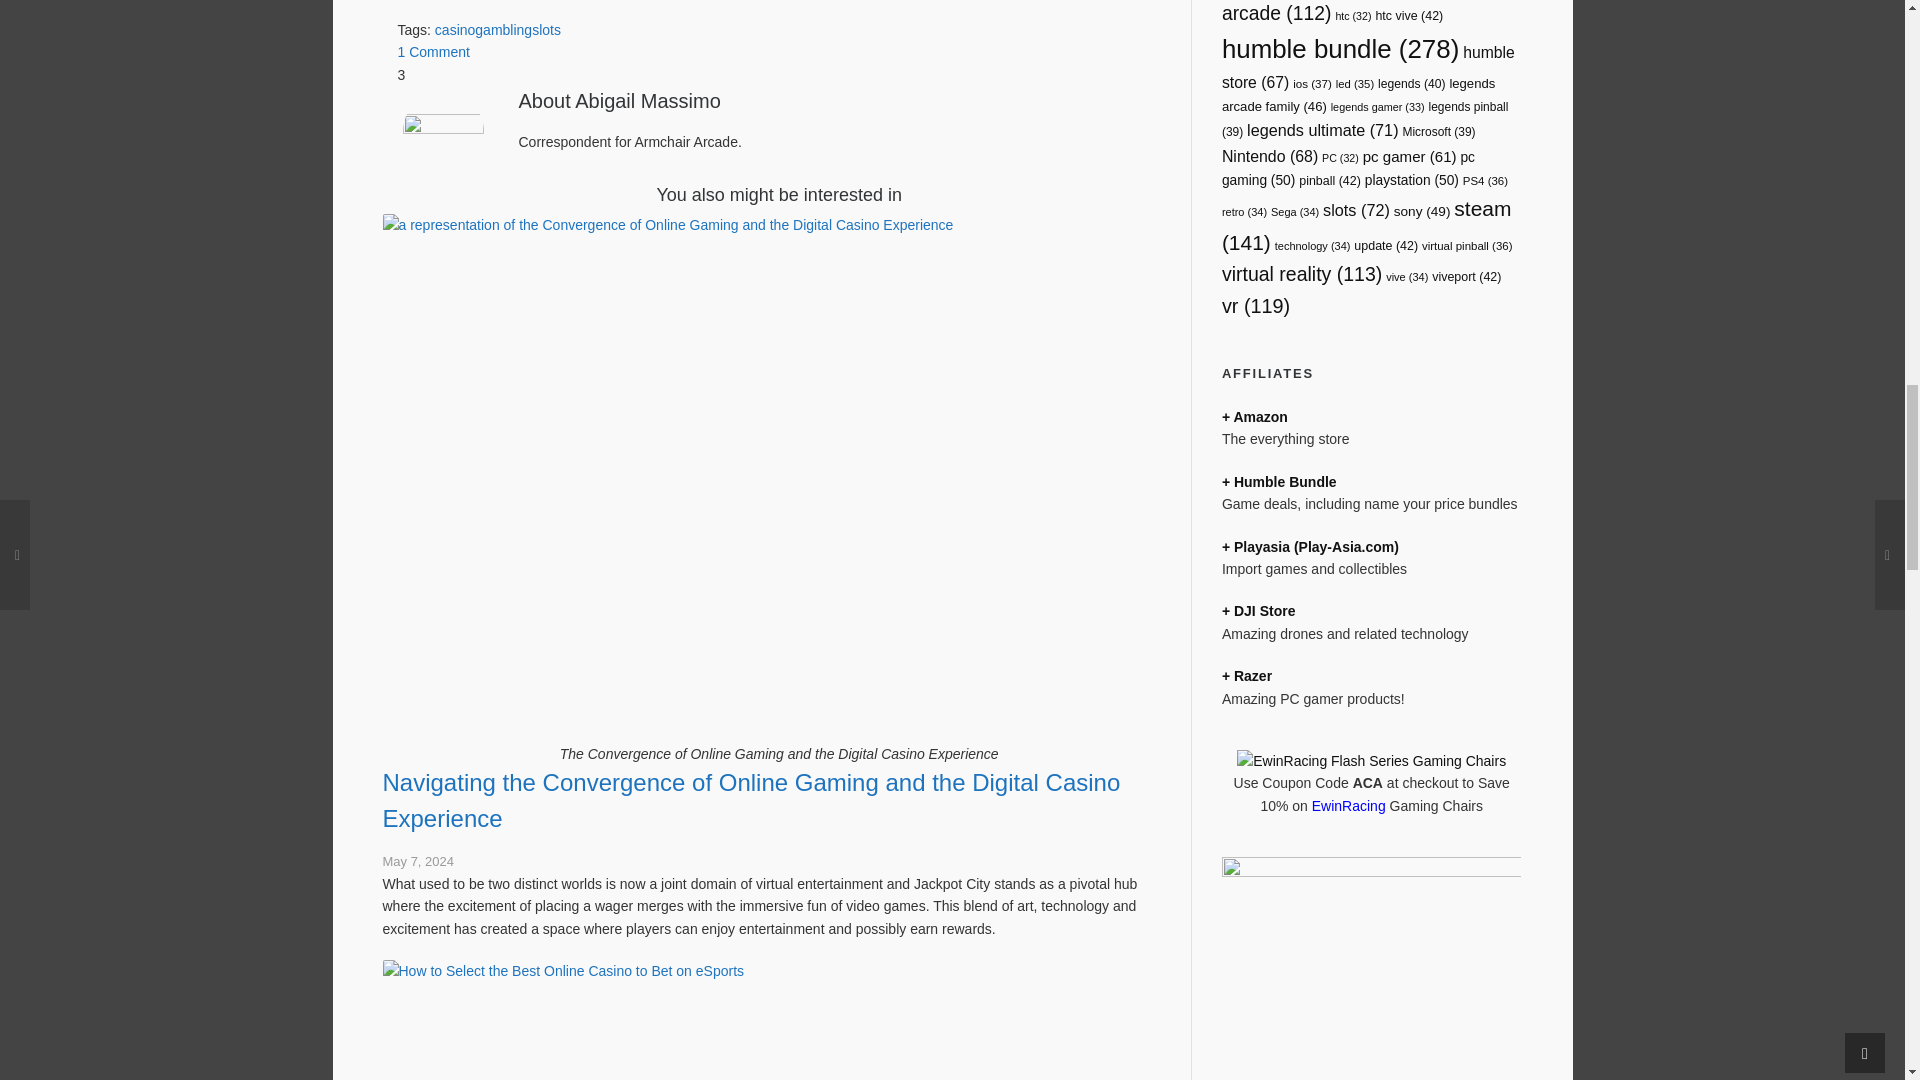 This screenshot has width=1920, height=1080. Describe the element at coordinates (454, 29) in the screenshot. I see `casino` at that location.